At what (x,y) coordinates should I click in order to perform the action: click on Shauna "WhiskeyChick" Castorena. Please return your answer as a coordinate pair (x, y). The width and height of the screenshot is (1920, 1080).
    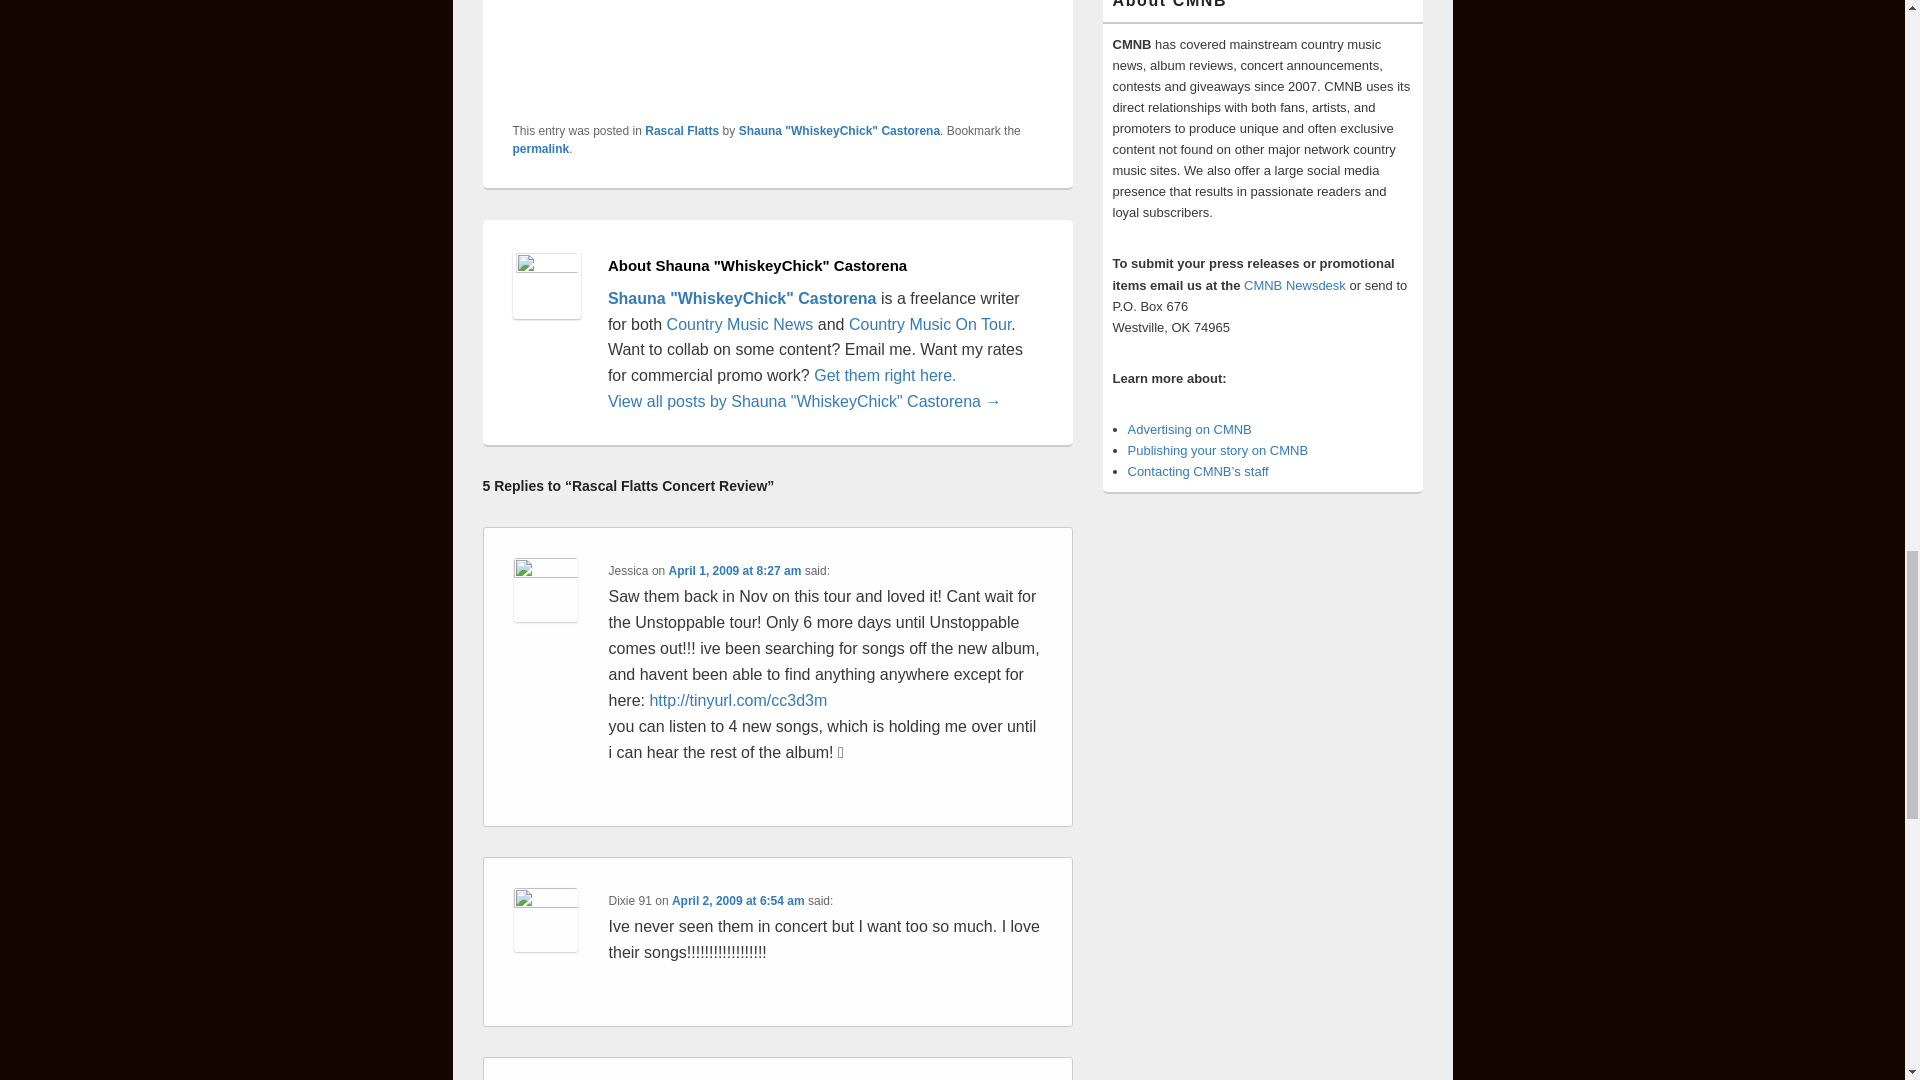
    Looking at the image, I should click on (840, 131).